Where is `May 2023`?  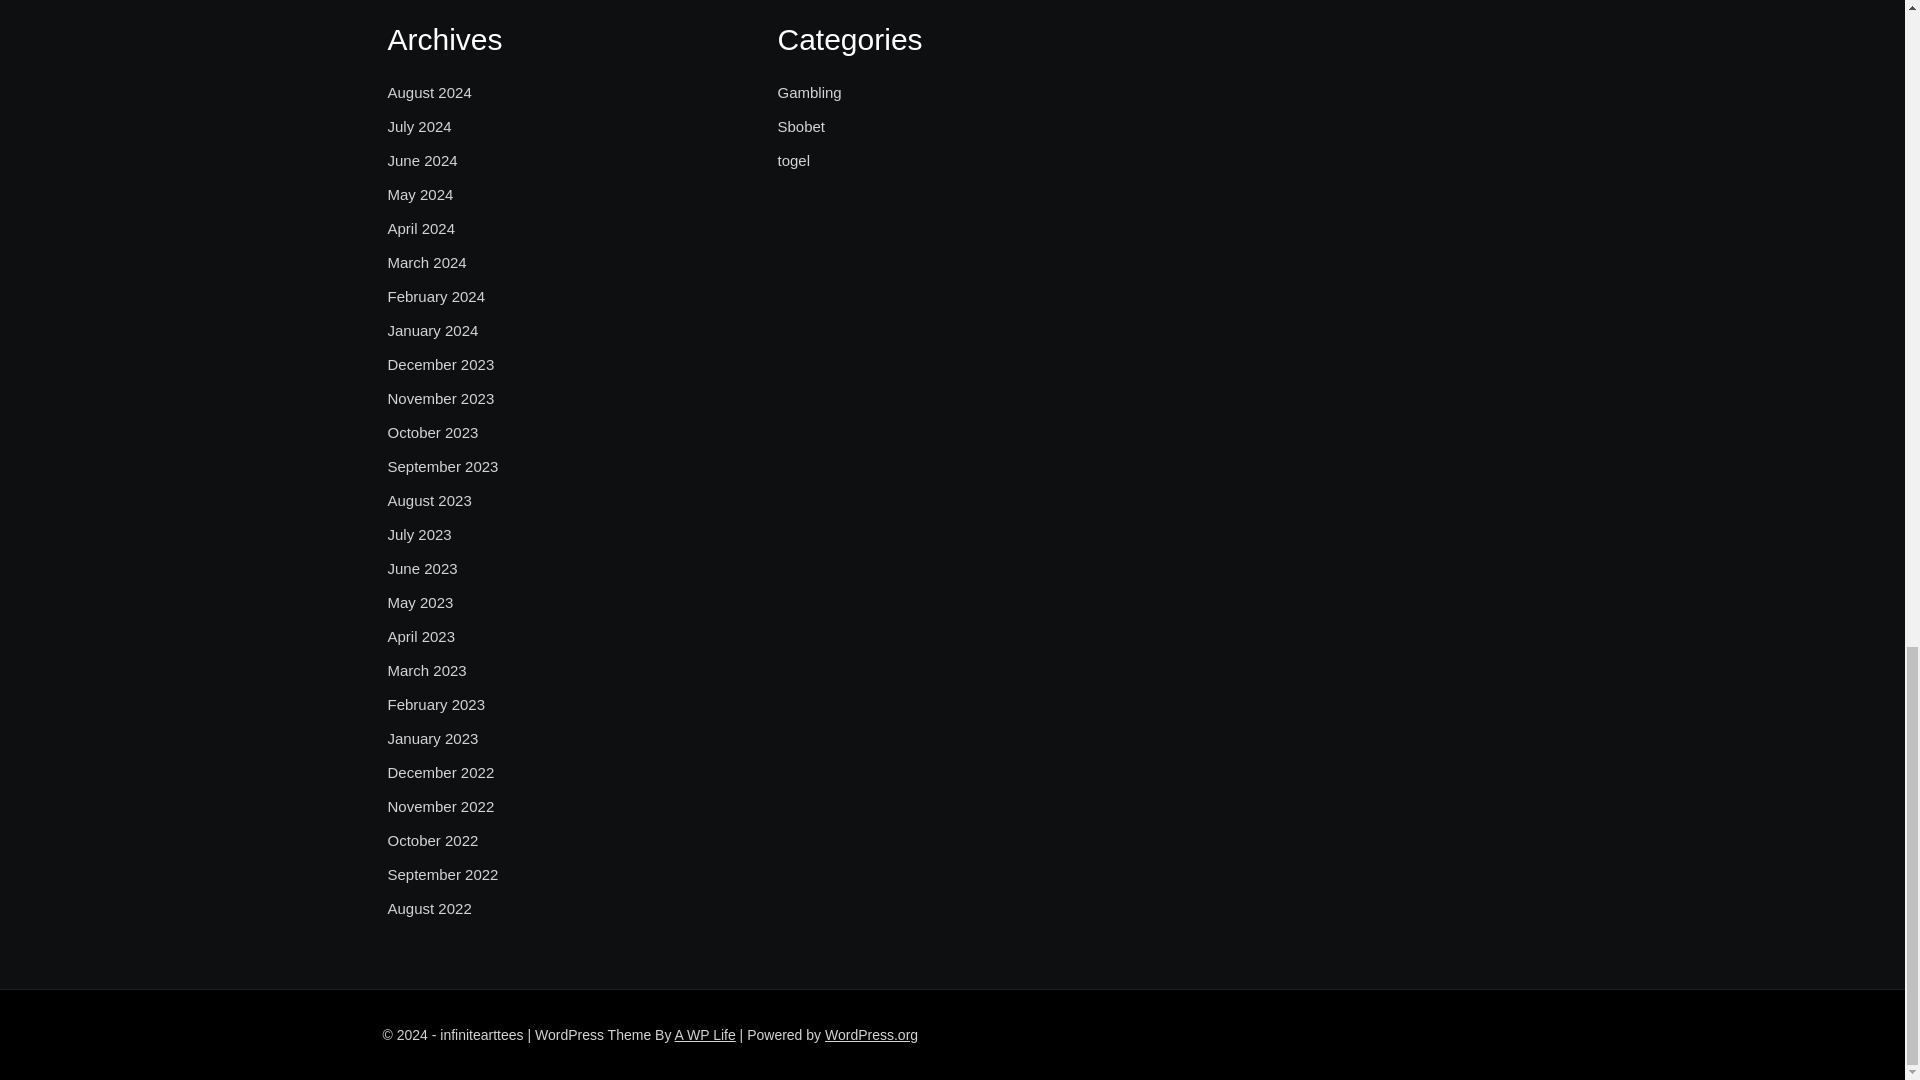
May 2023 is located at coordinates (420, 602).